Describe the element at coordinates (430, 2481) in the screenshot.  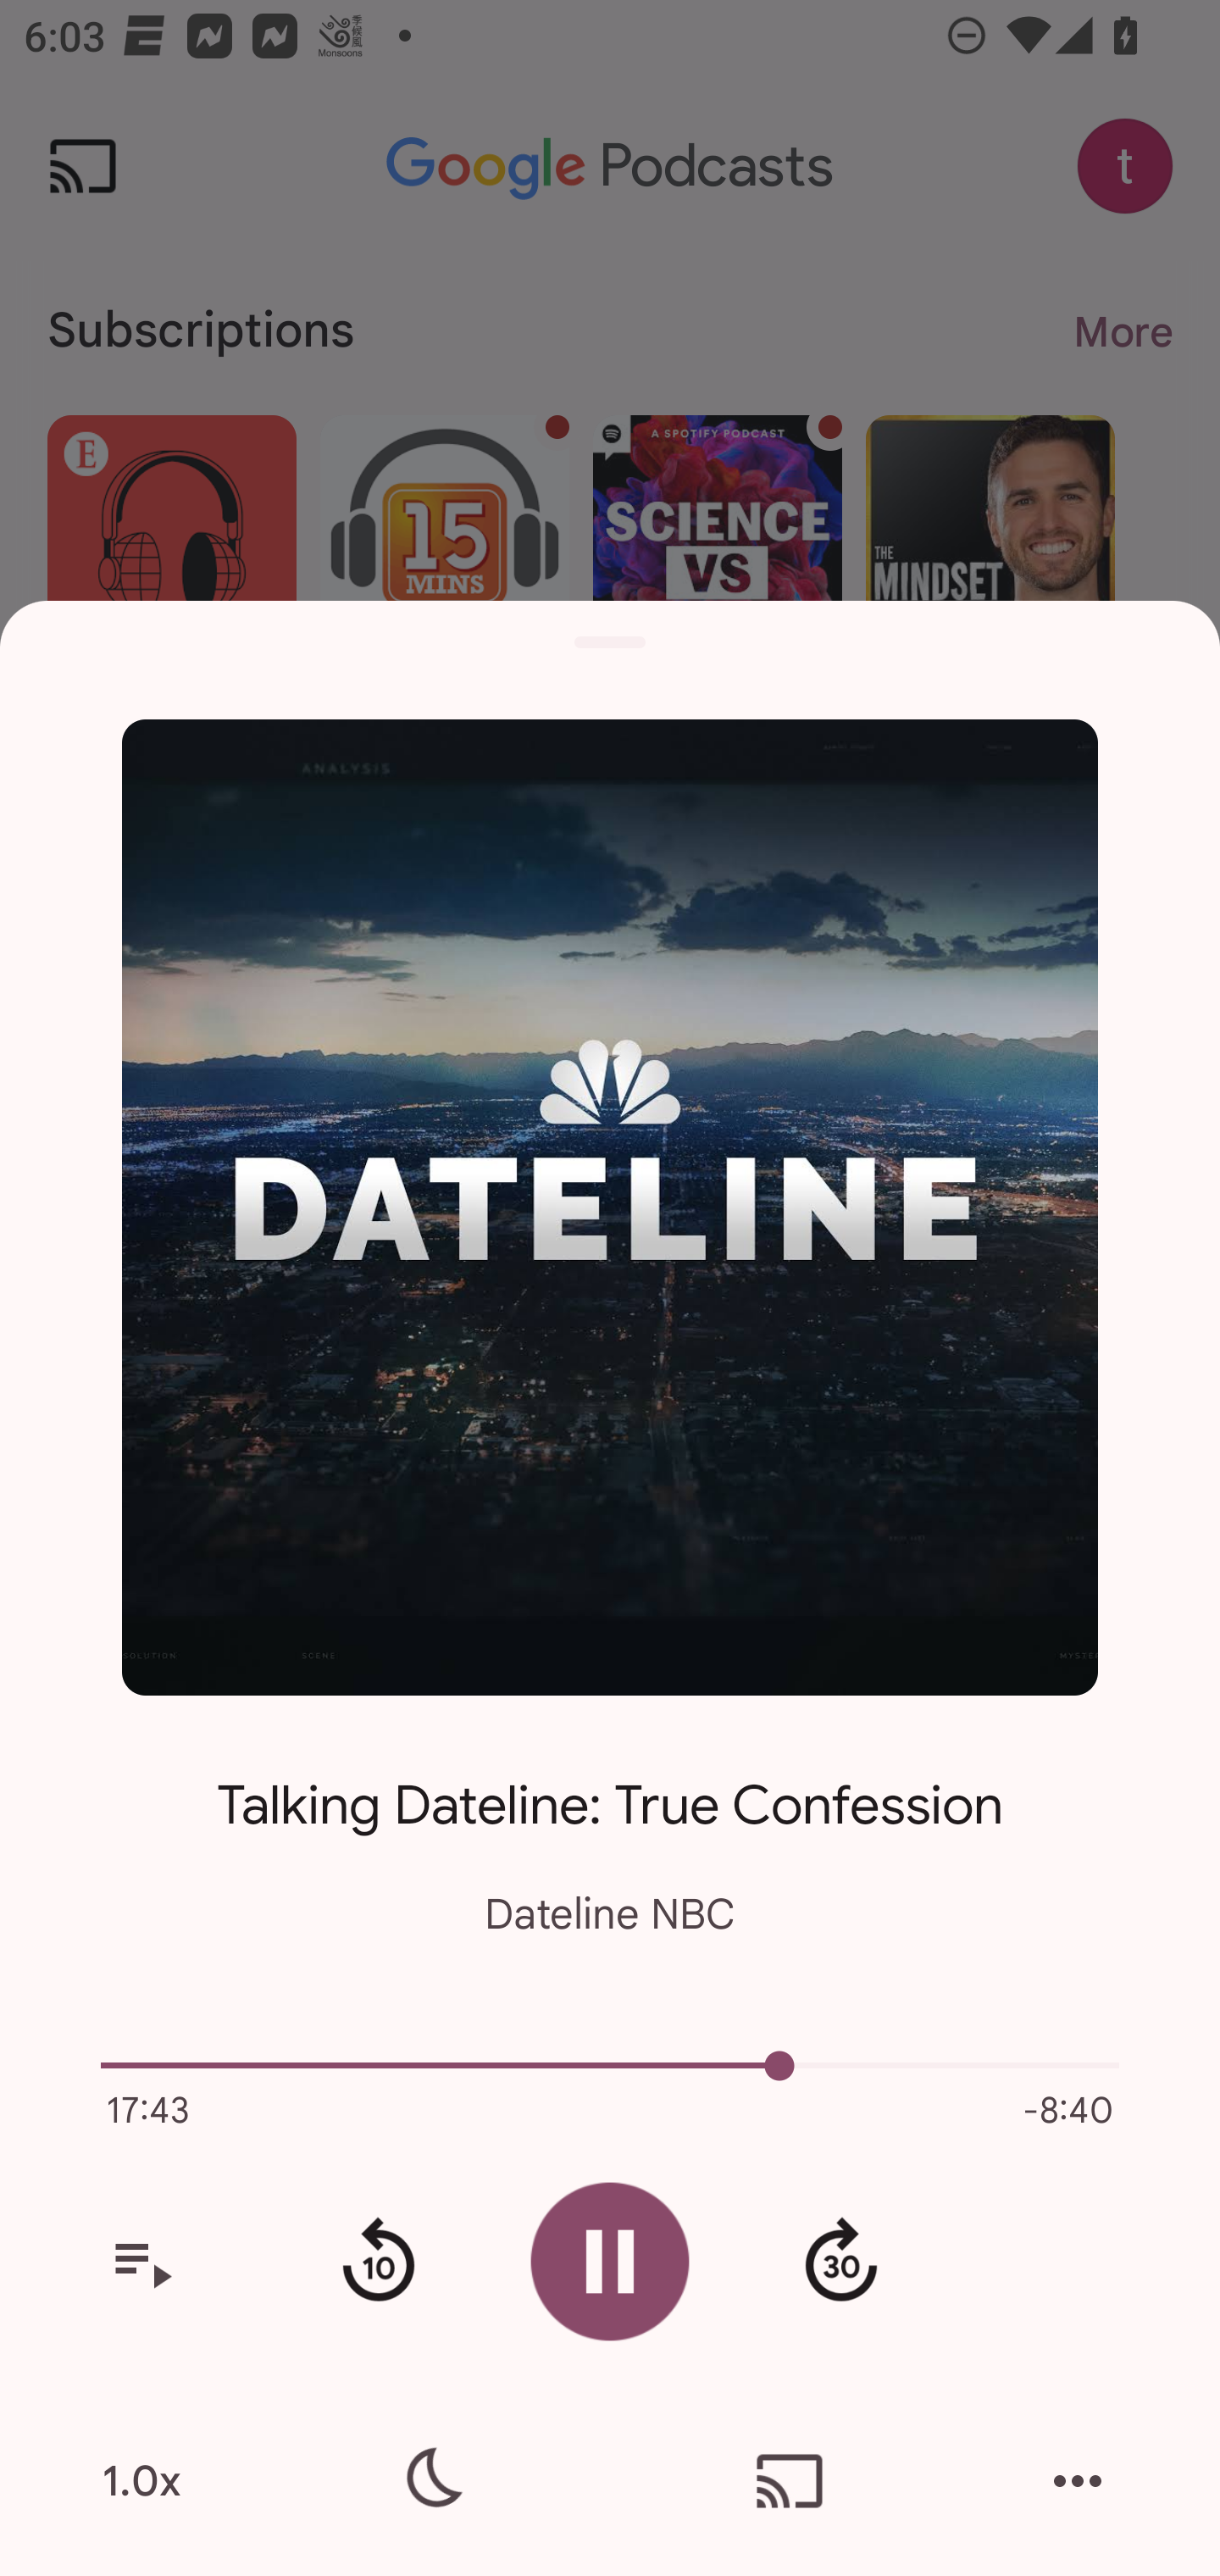
I see `Sleep timer settings` at that location.